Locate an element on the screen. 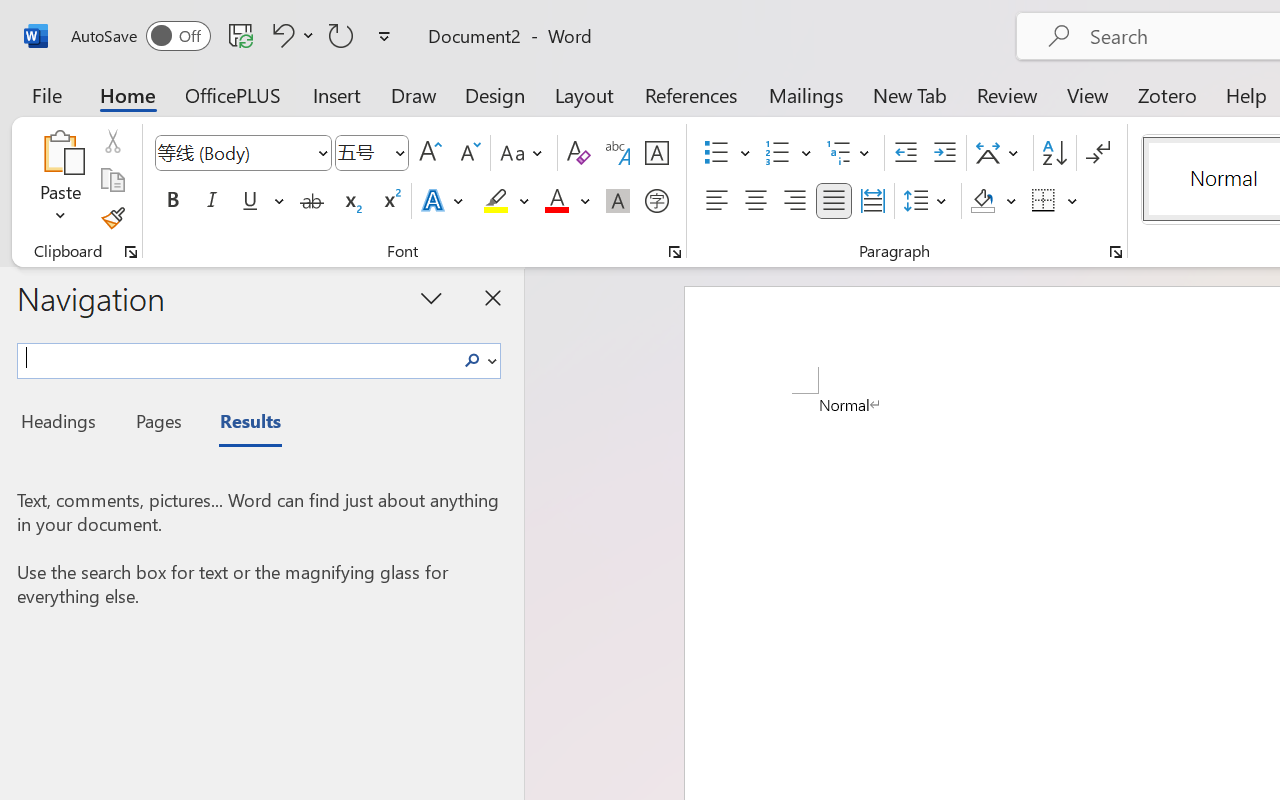 The height and width of the screenshot is (800, 1280). Pages is located at coordinates (156, 424).